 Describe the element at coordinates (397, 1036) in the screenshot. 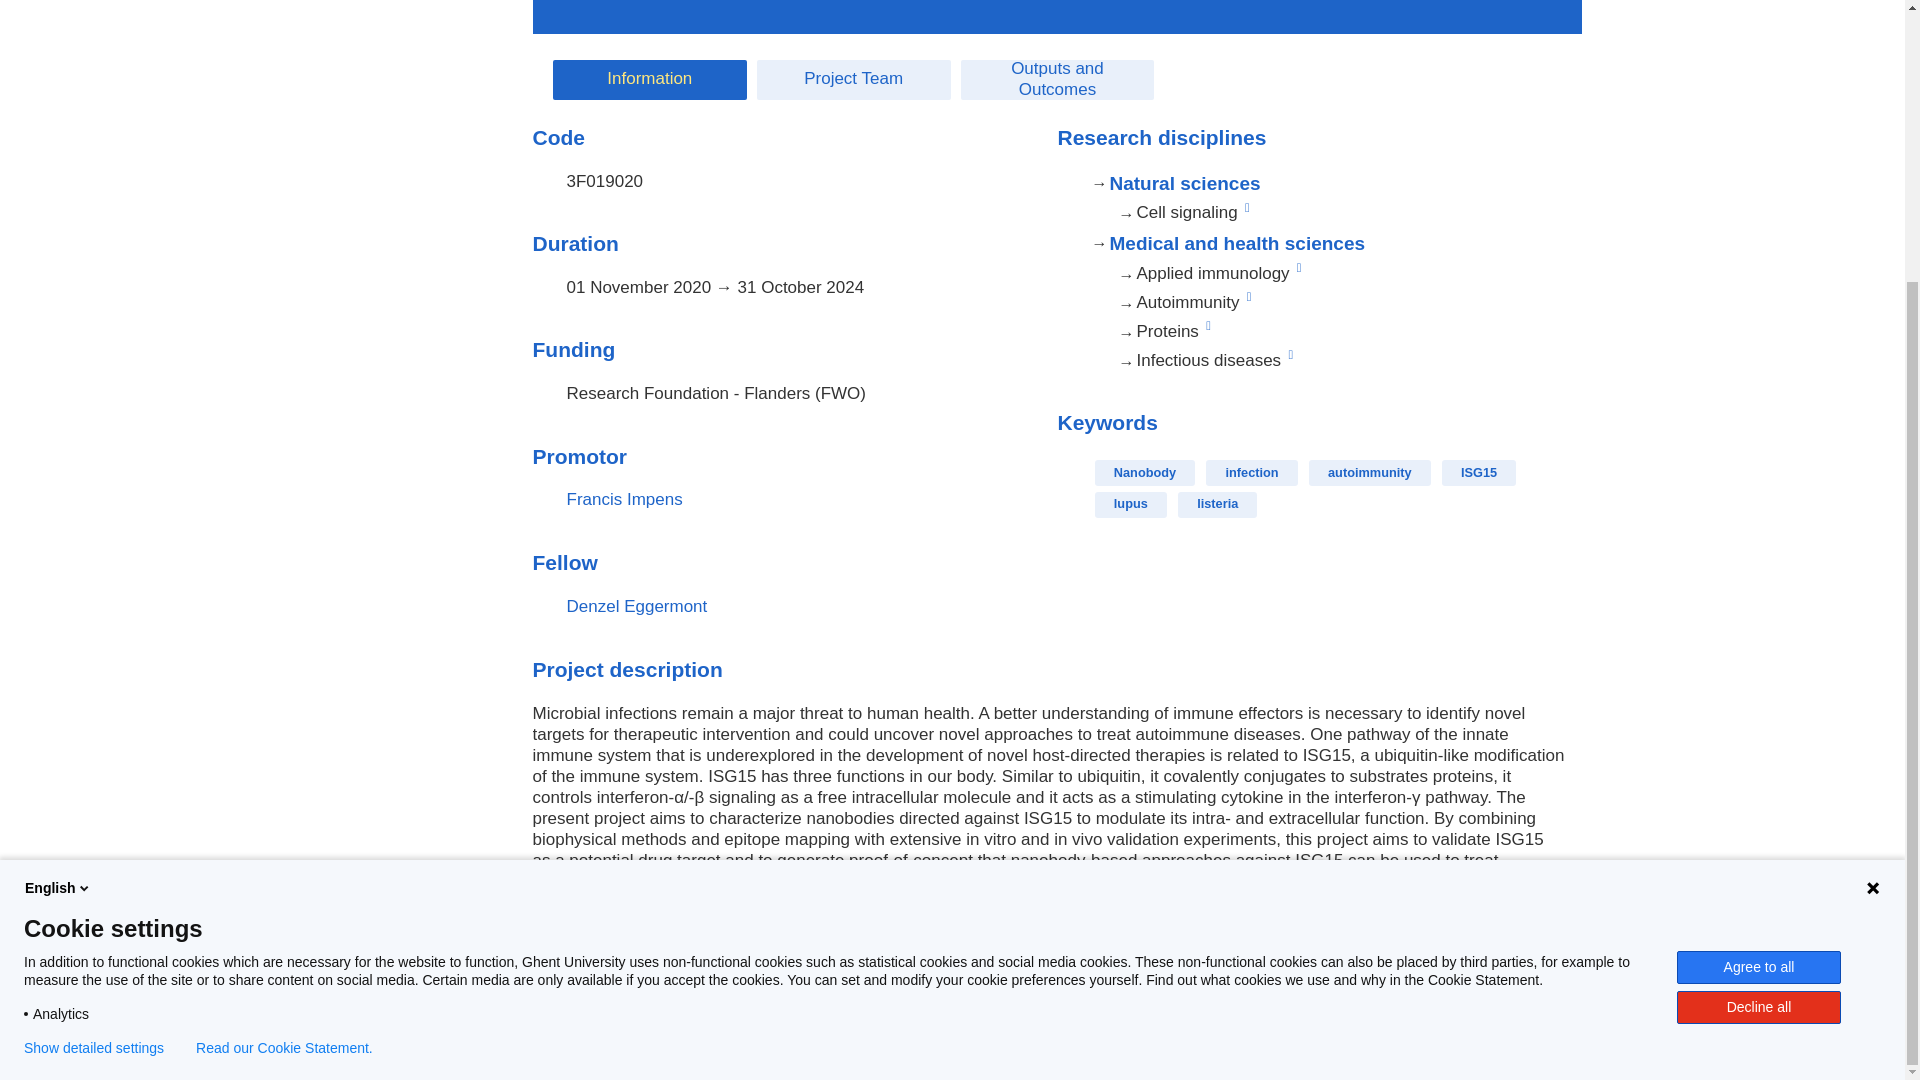

I see `Twitter` at that location.